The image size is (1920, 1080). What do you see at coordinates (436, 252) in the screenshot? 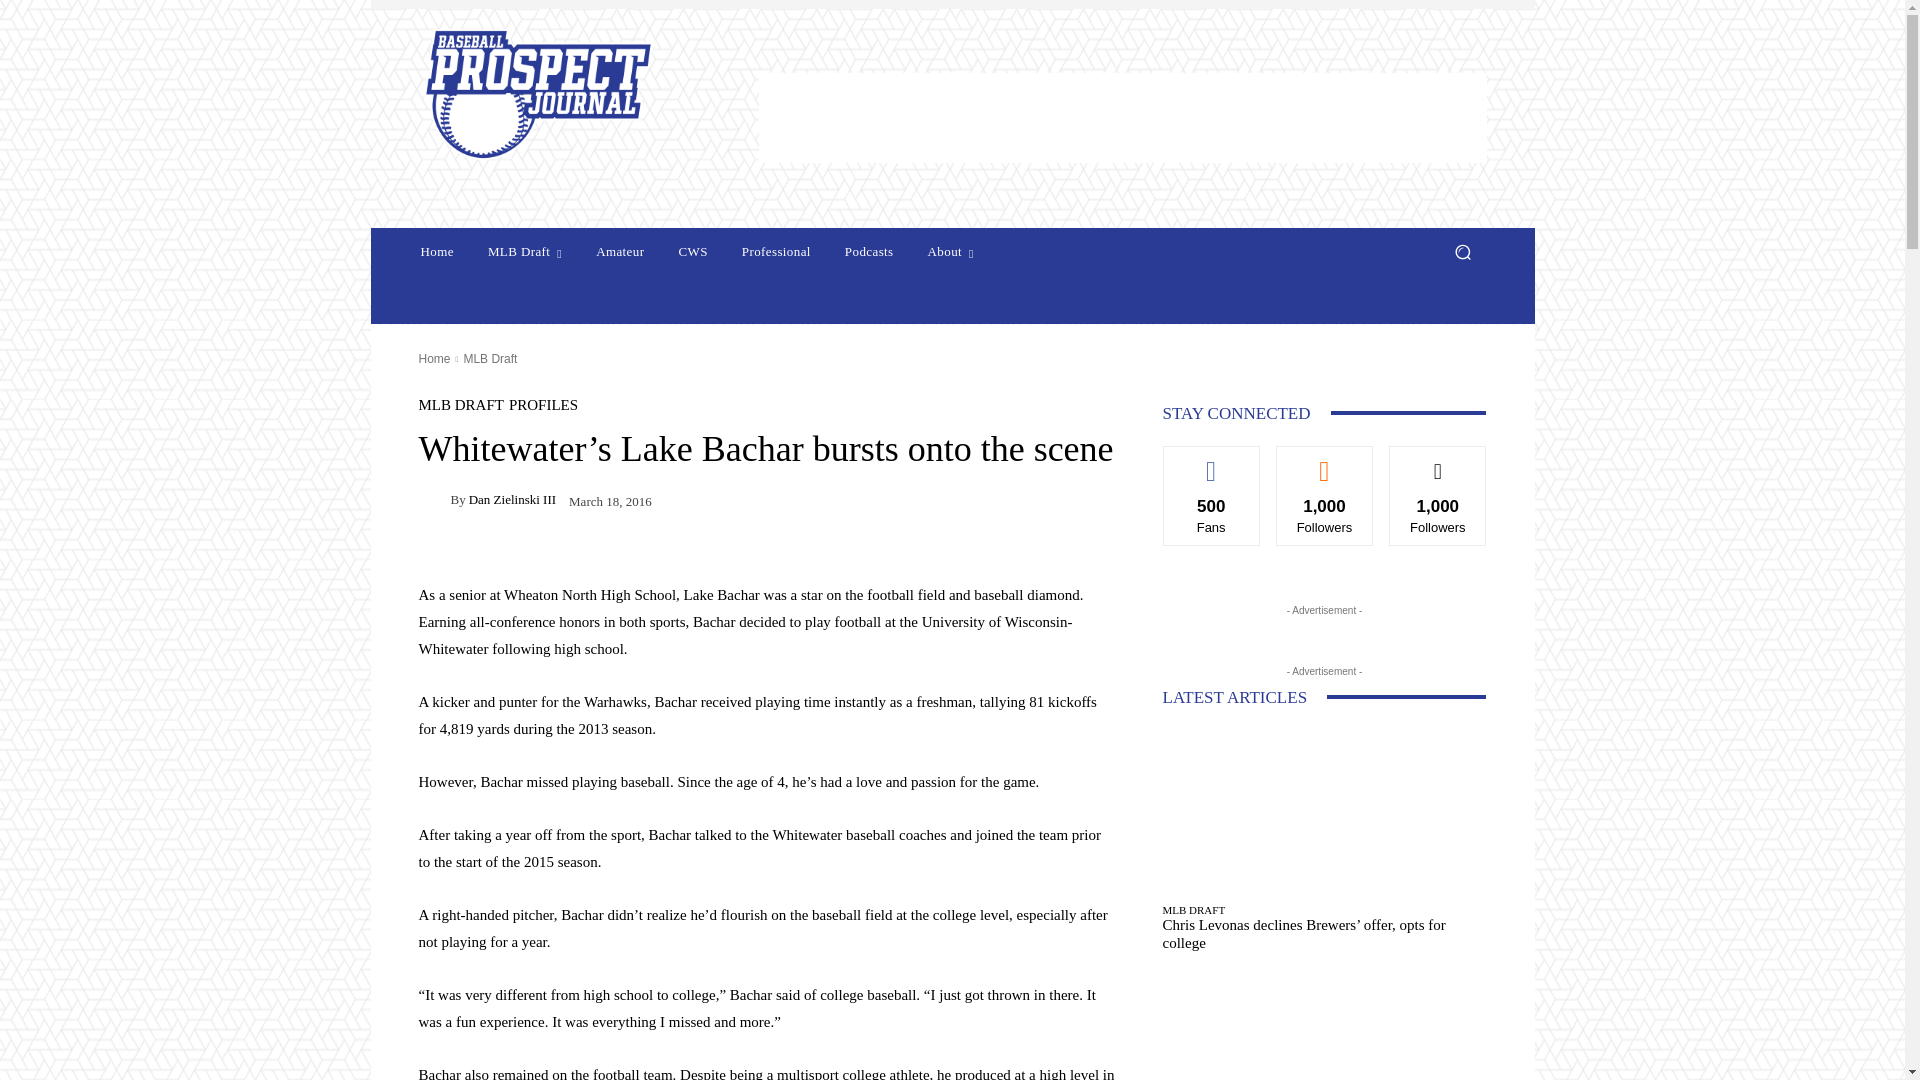
I see `Home` at bounding box center [436, 252].